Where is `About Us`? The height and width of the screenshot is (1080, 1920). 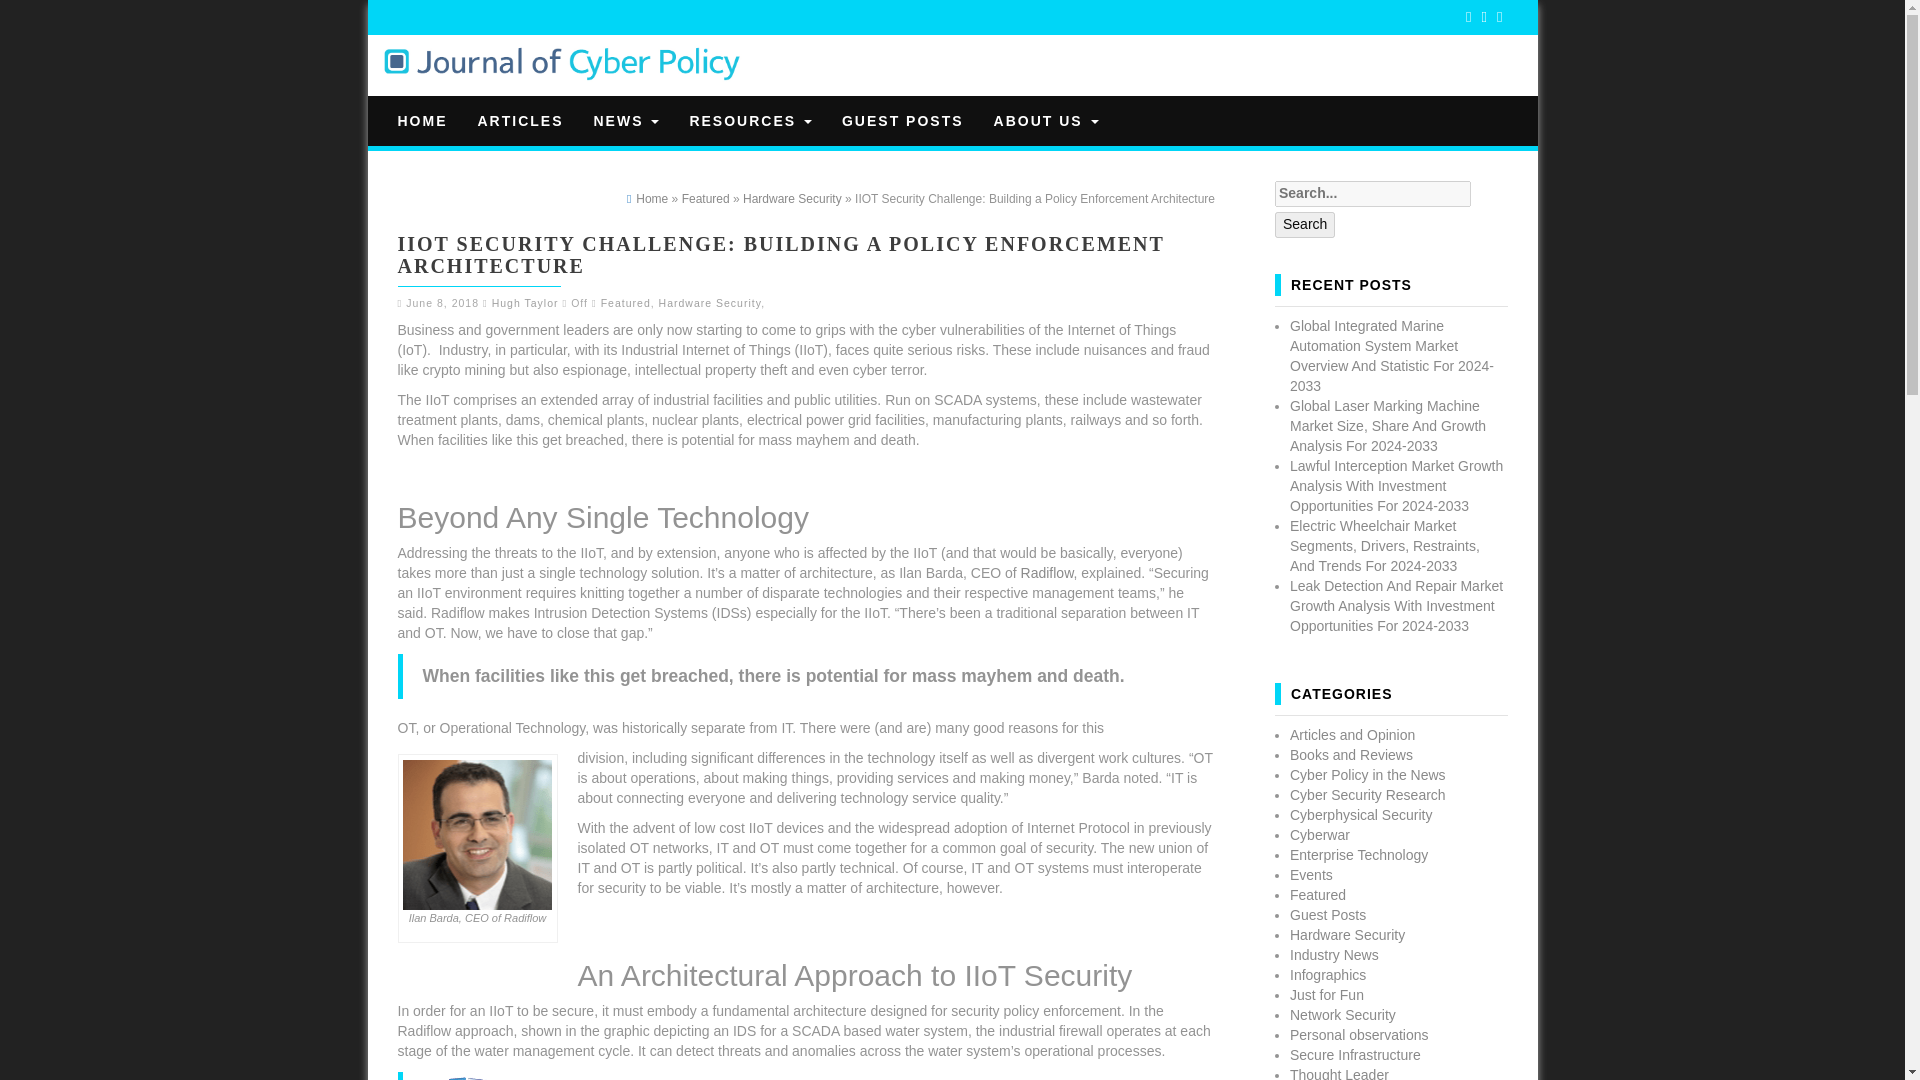
About Us is located at coordinates (1046, 120).